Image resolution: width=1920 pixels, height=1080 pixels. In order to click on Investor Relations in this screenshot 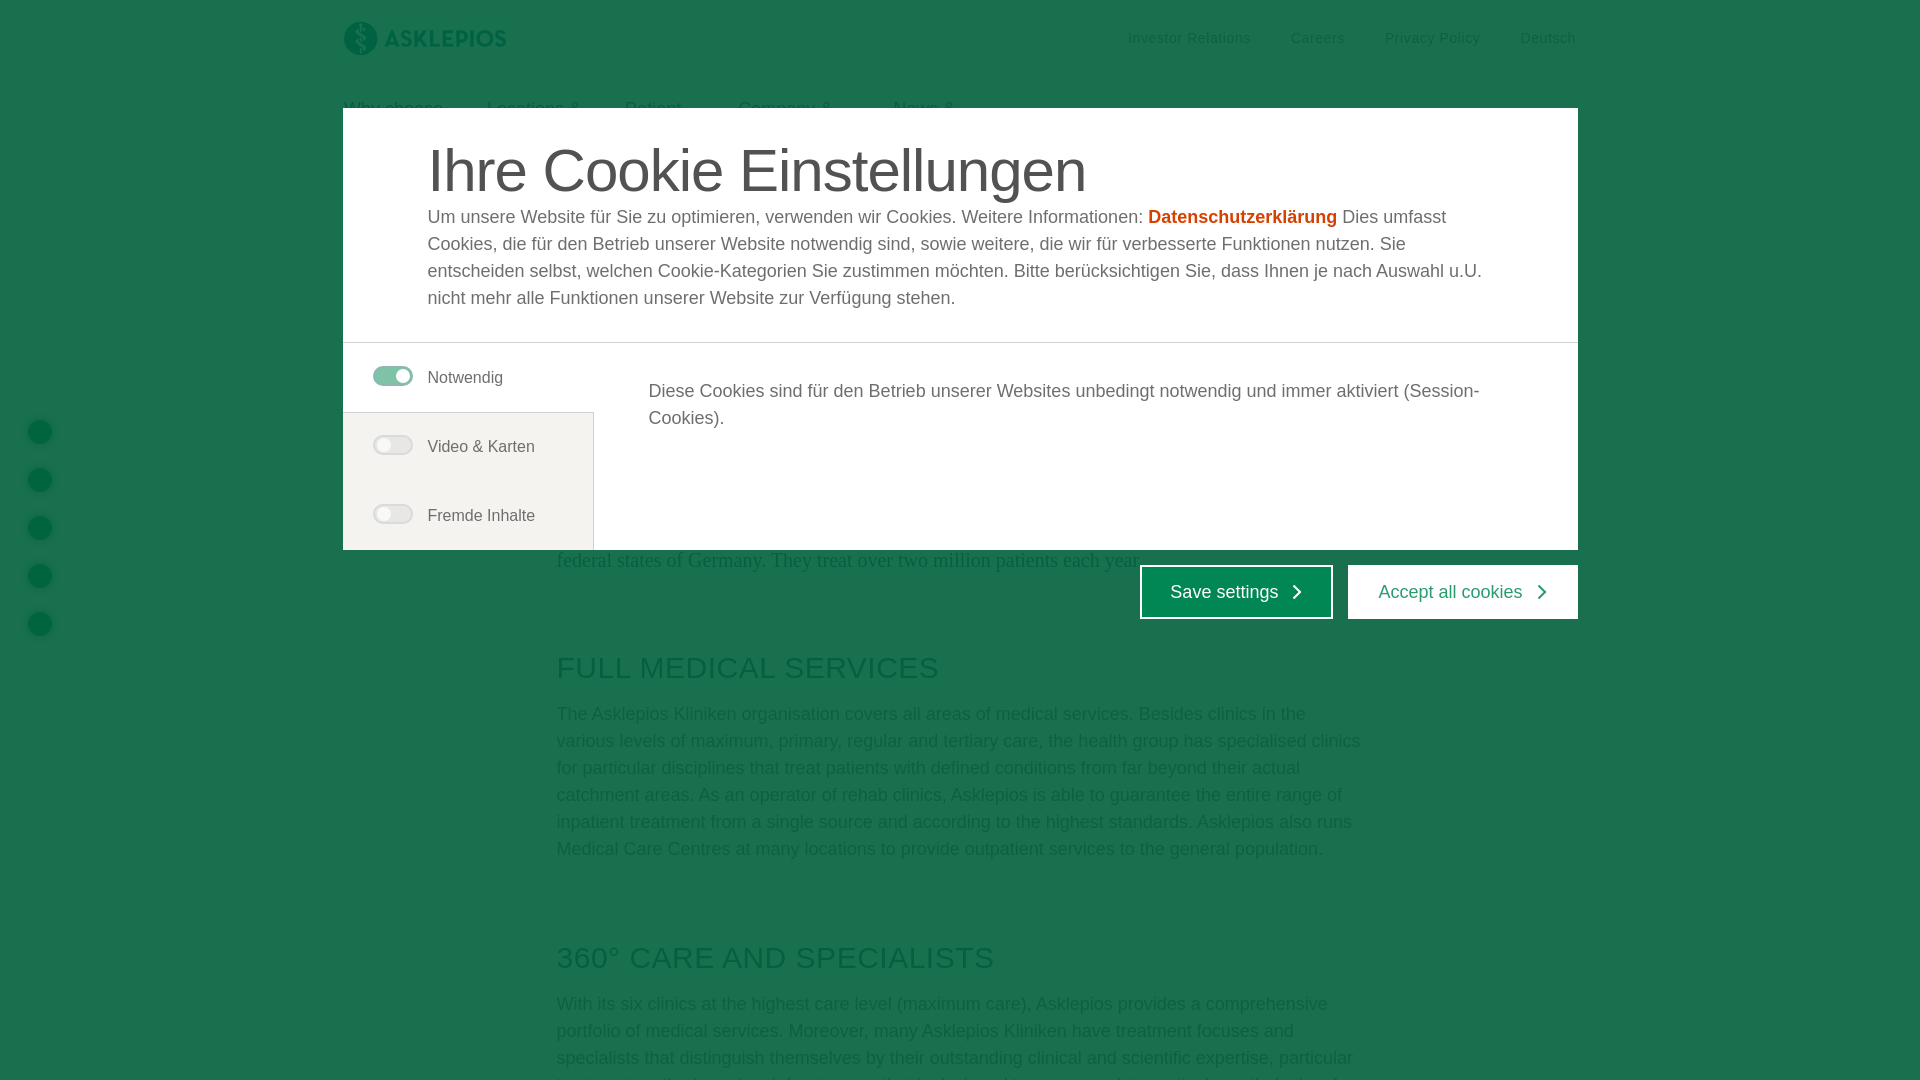, I will do `click(1318, 38)`.